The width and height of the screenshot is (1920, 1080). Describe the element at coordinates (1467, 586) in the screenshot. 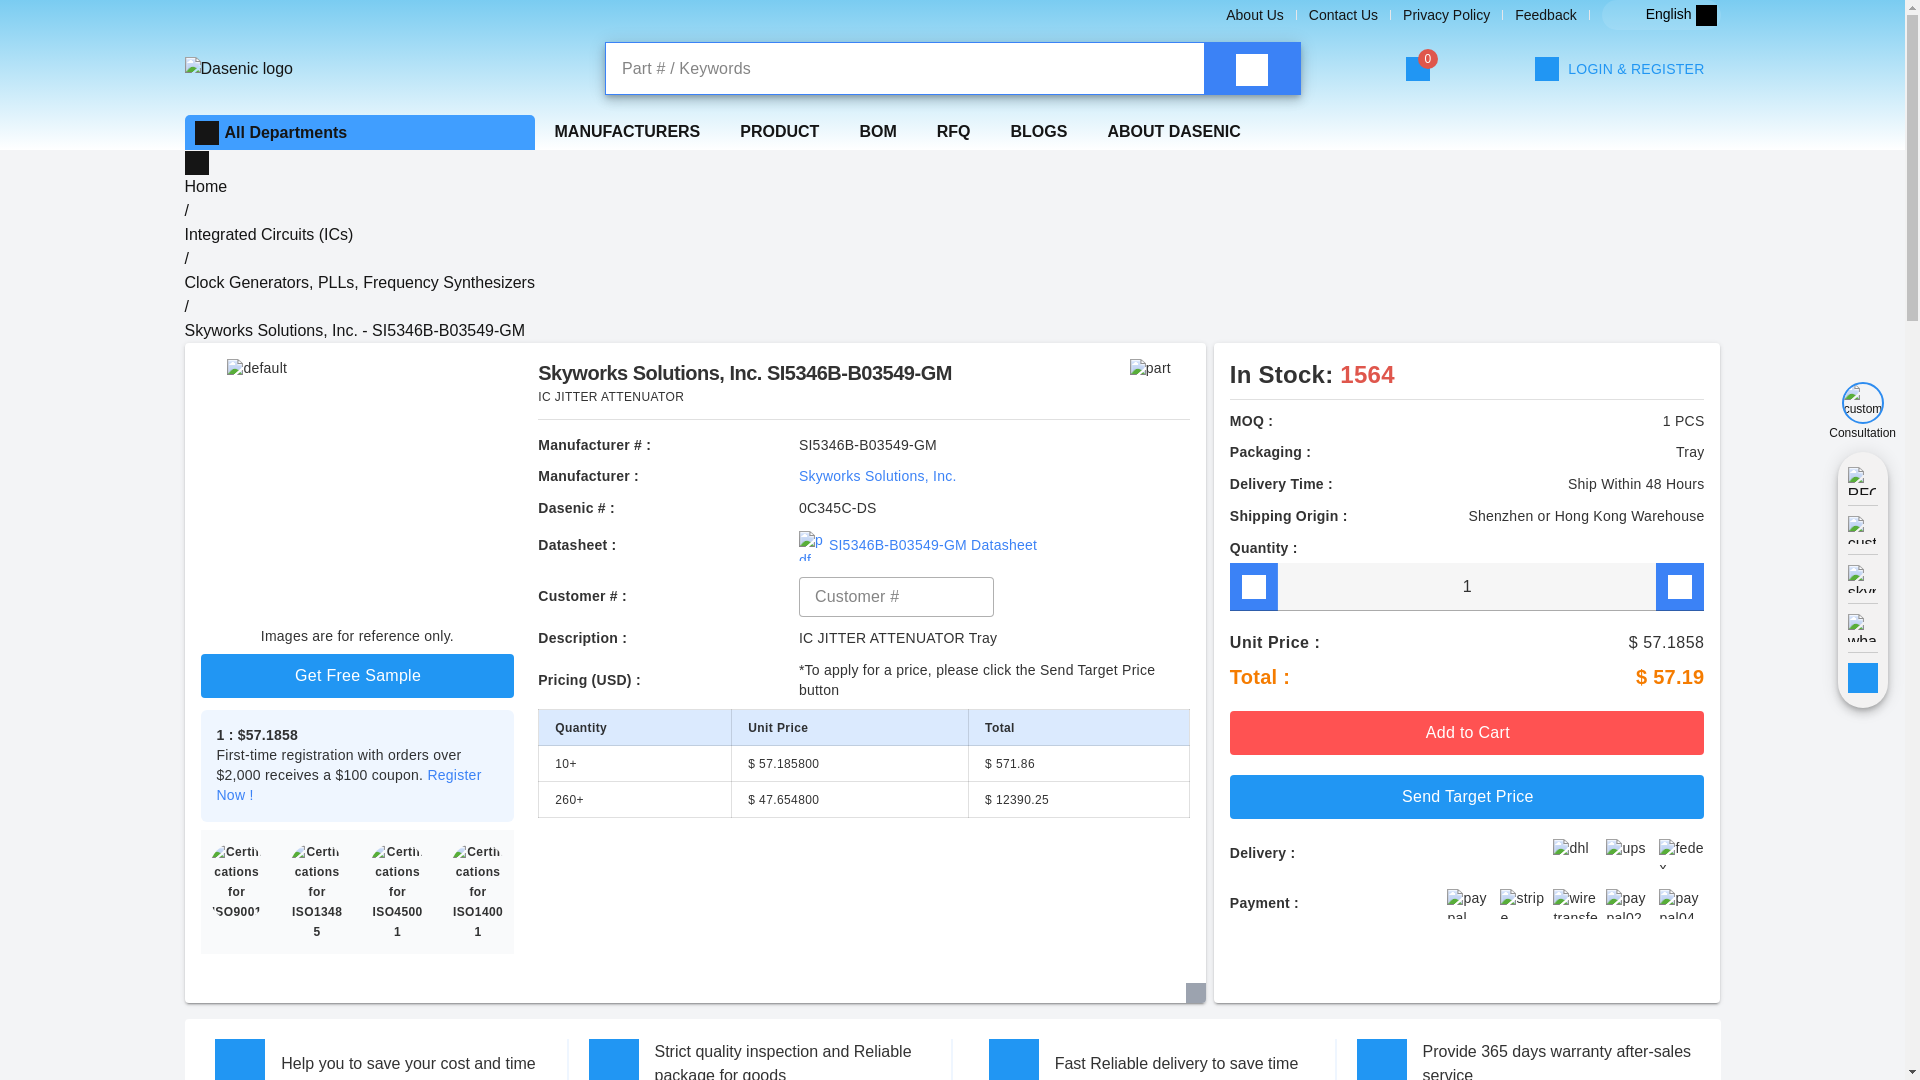

I see `1` at that location.